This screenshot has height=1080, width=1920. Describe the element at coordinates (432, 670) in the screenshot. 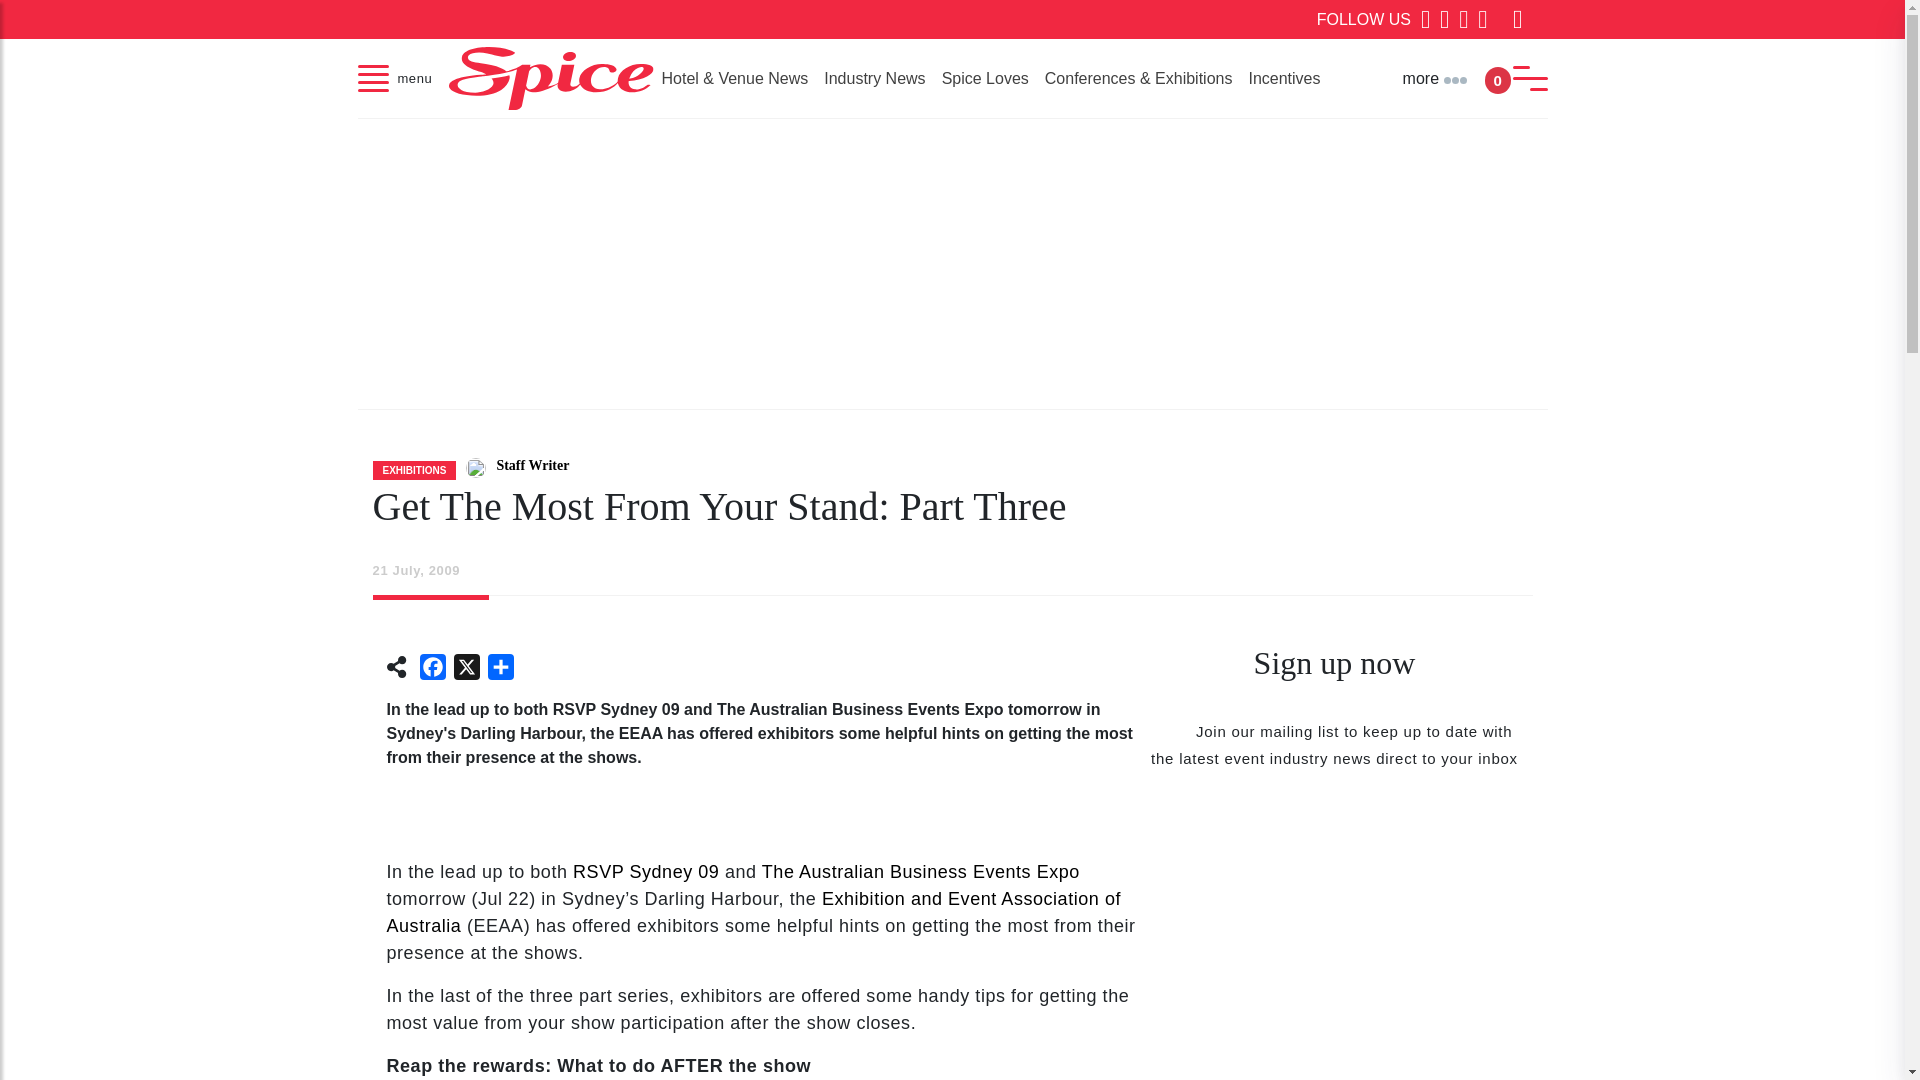

I see `Facebook` at that location.